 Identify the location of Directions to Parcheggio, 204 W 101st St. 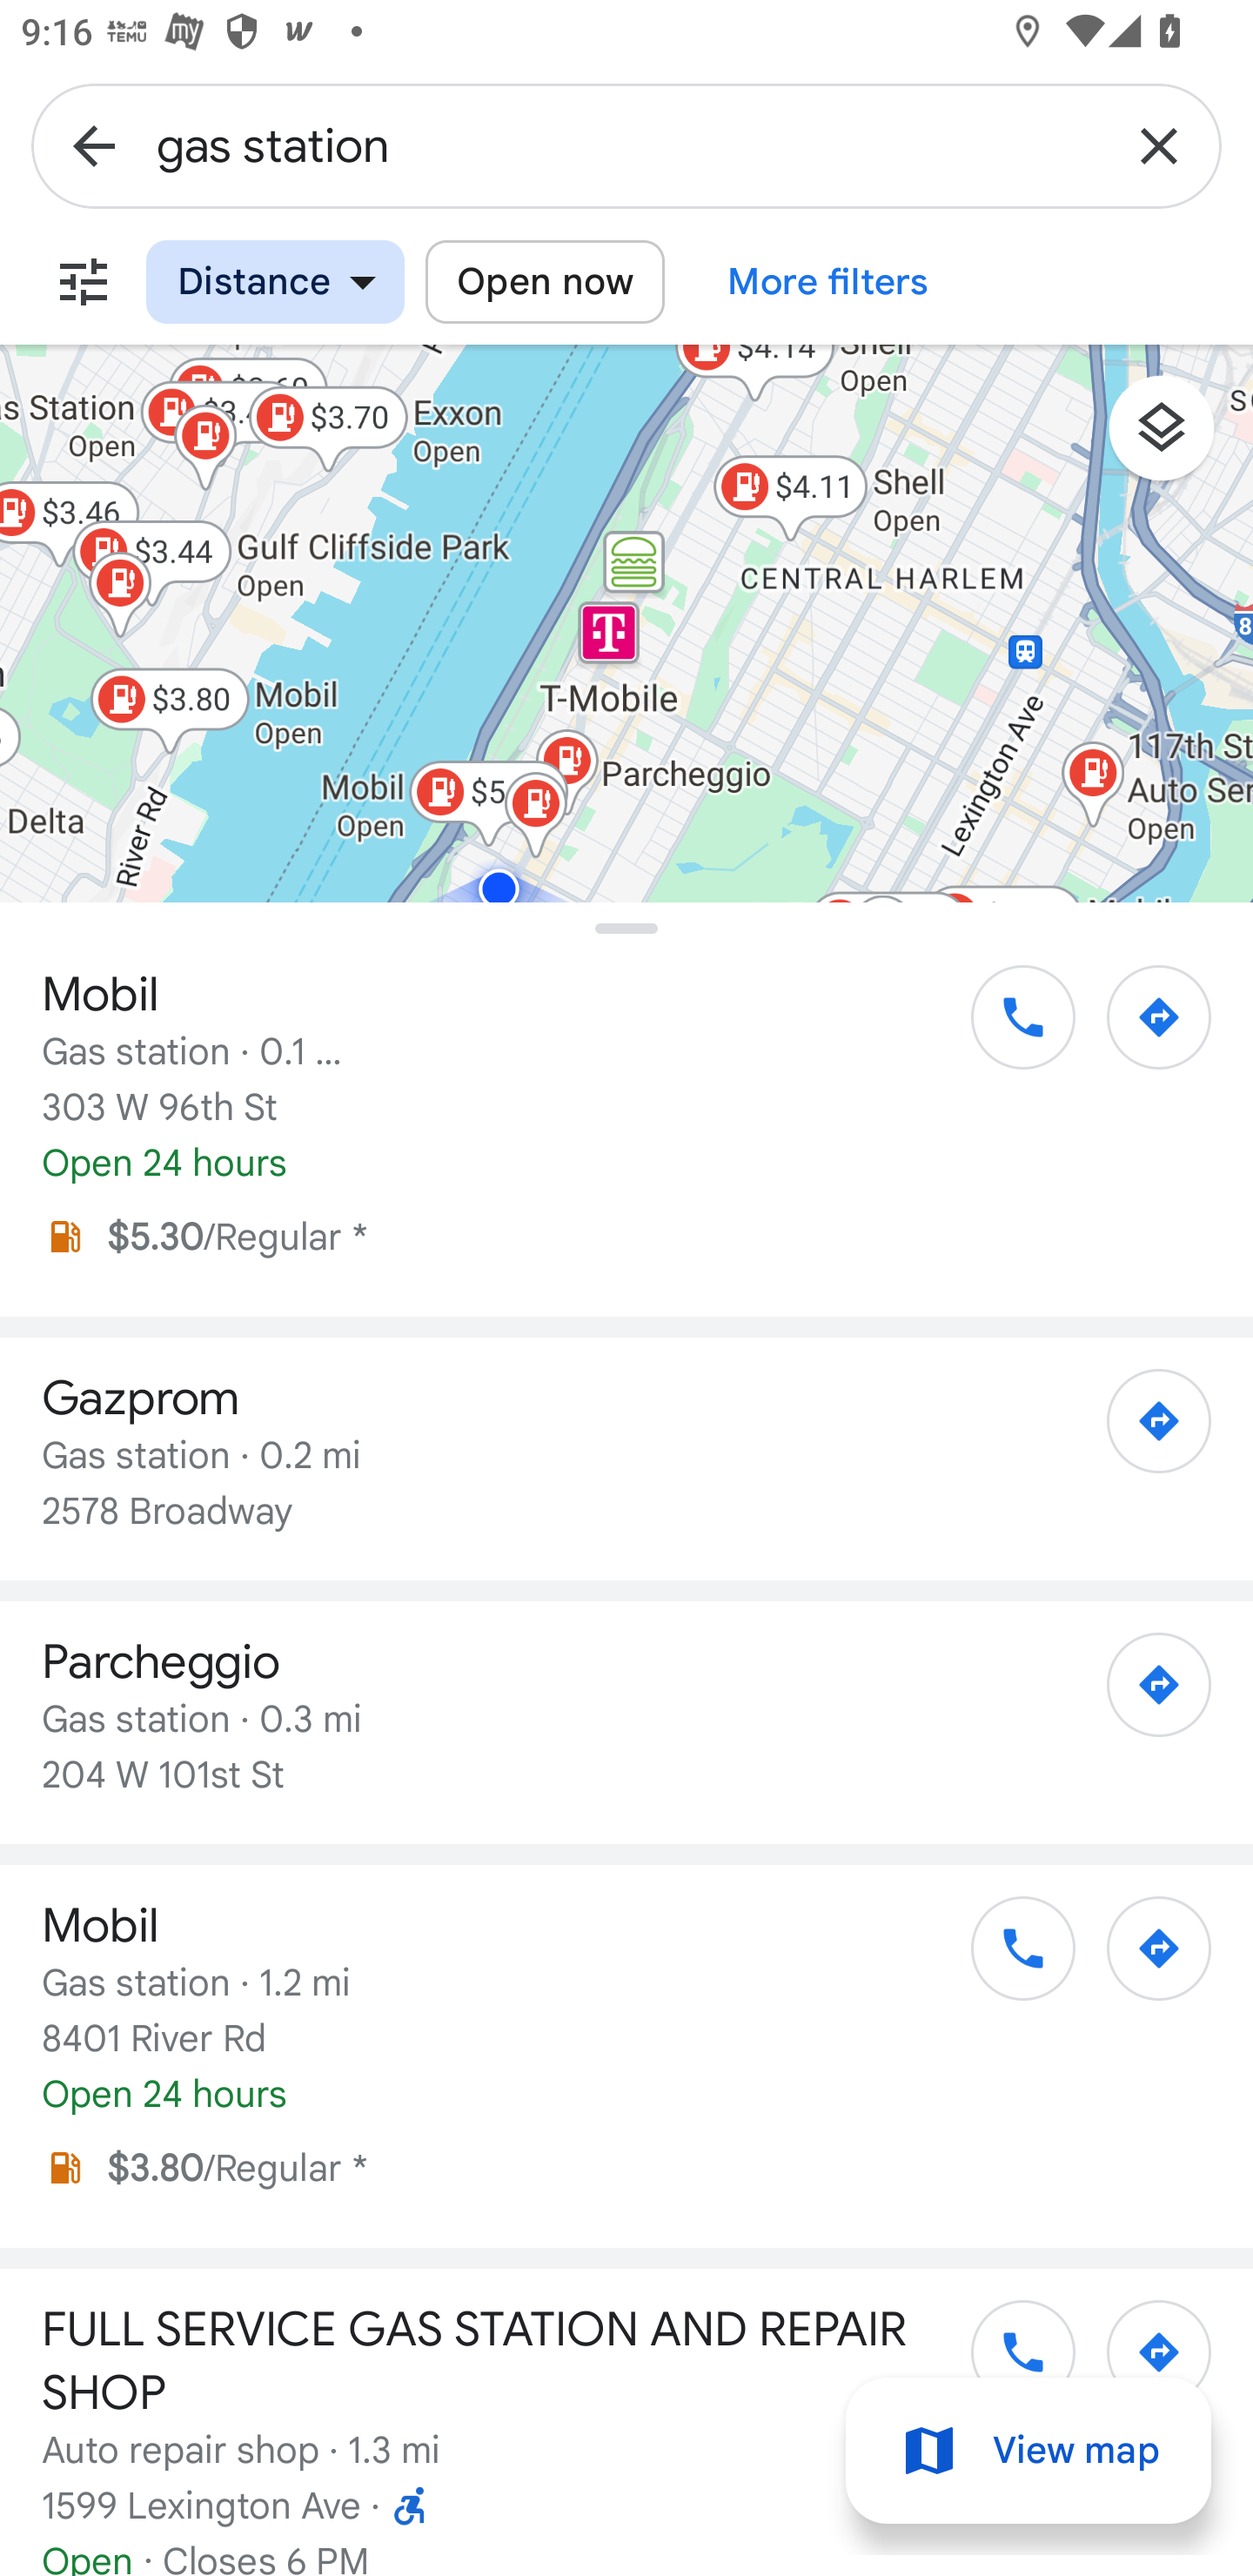
(1143, 1694).